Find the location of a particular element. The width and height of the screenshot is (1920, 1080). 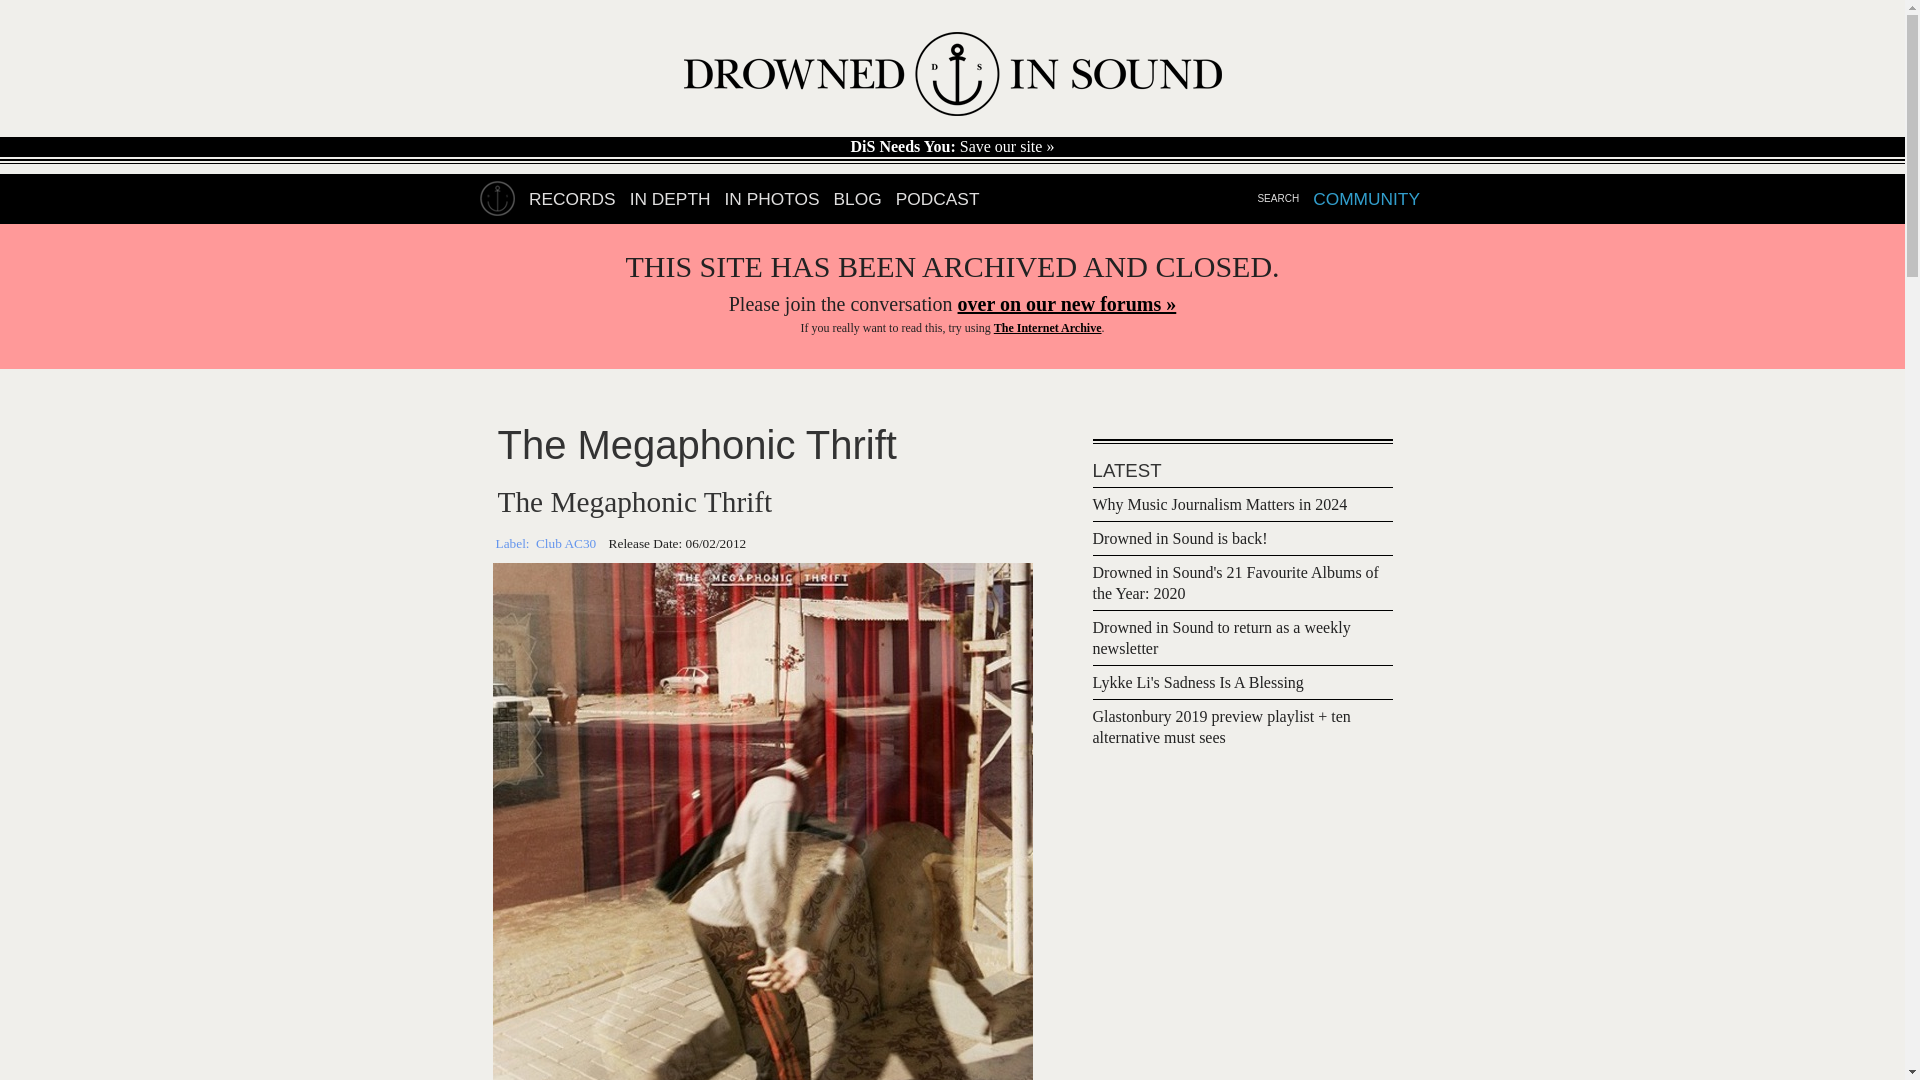

Why Music Journalism Matters in 2024 is located at coordinates (1220, 506).